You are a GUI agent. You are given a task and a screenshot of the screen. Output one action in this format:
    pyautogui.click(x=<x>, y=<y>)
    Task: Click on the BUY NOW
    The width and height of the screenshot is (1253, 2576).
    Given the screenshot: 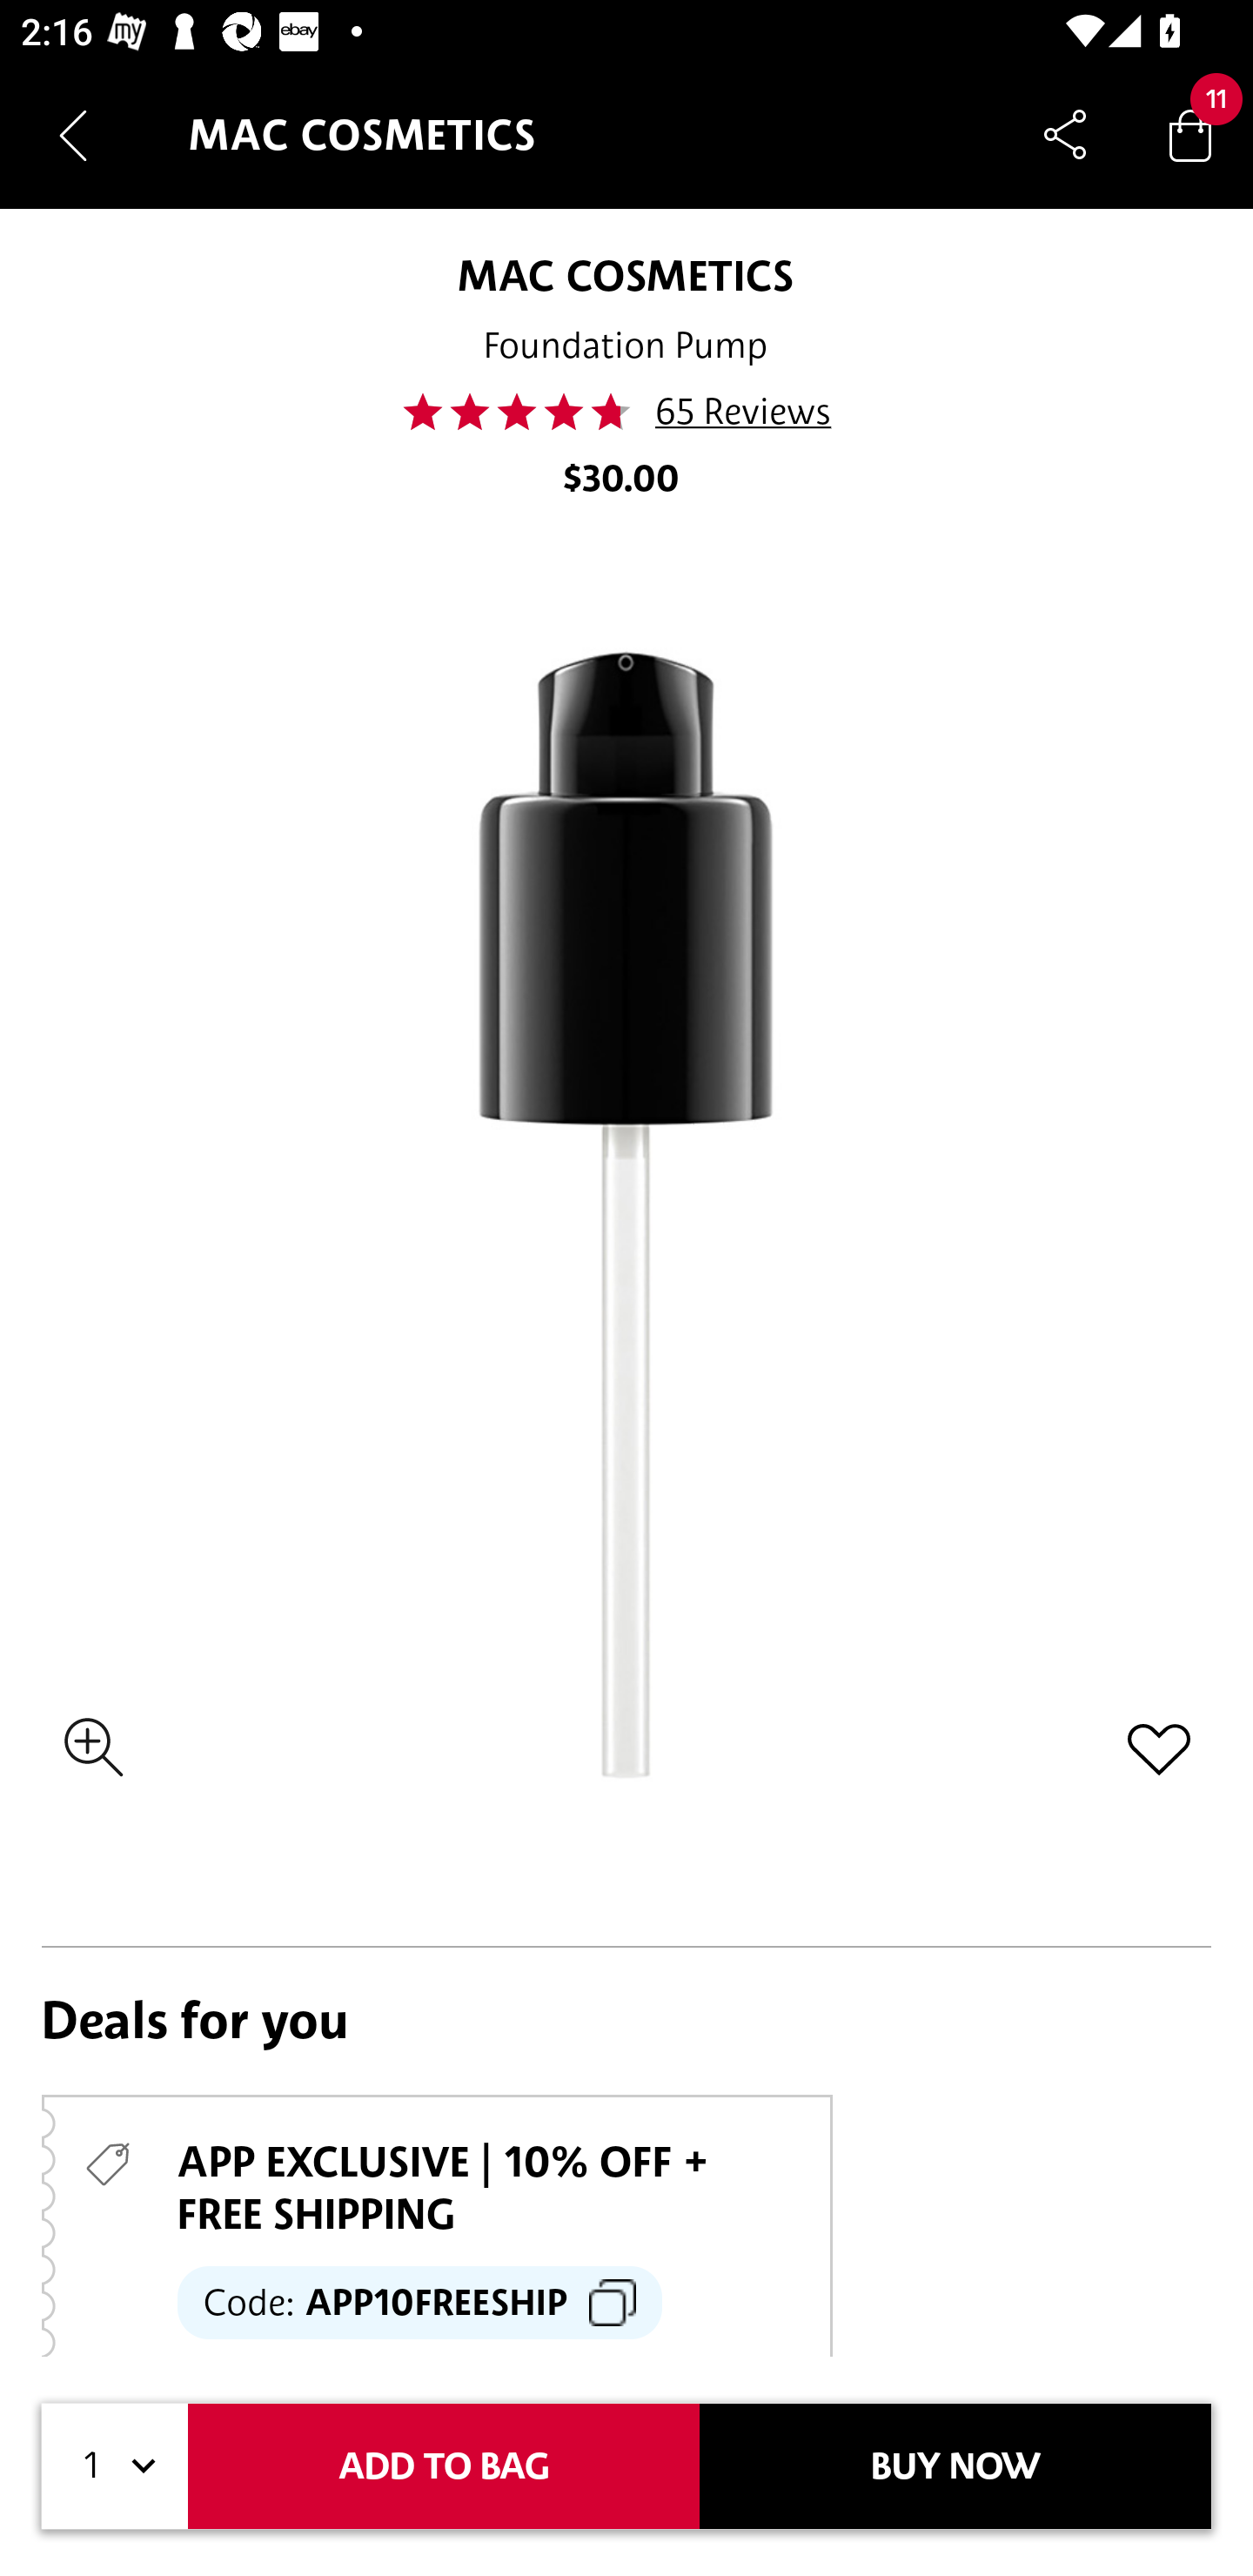 What is the action you would take?
    pyautogui.click(x=955, y=2466)
    